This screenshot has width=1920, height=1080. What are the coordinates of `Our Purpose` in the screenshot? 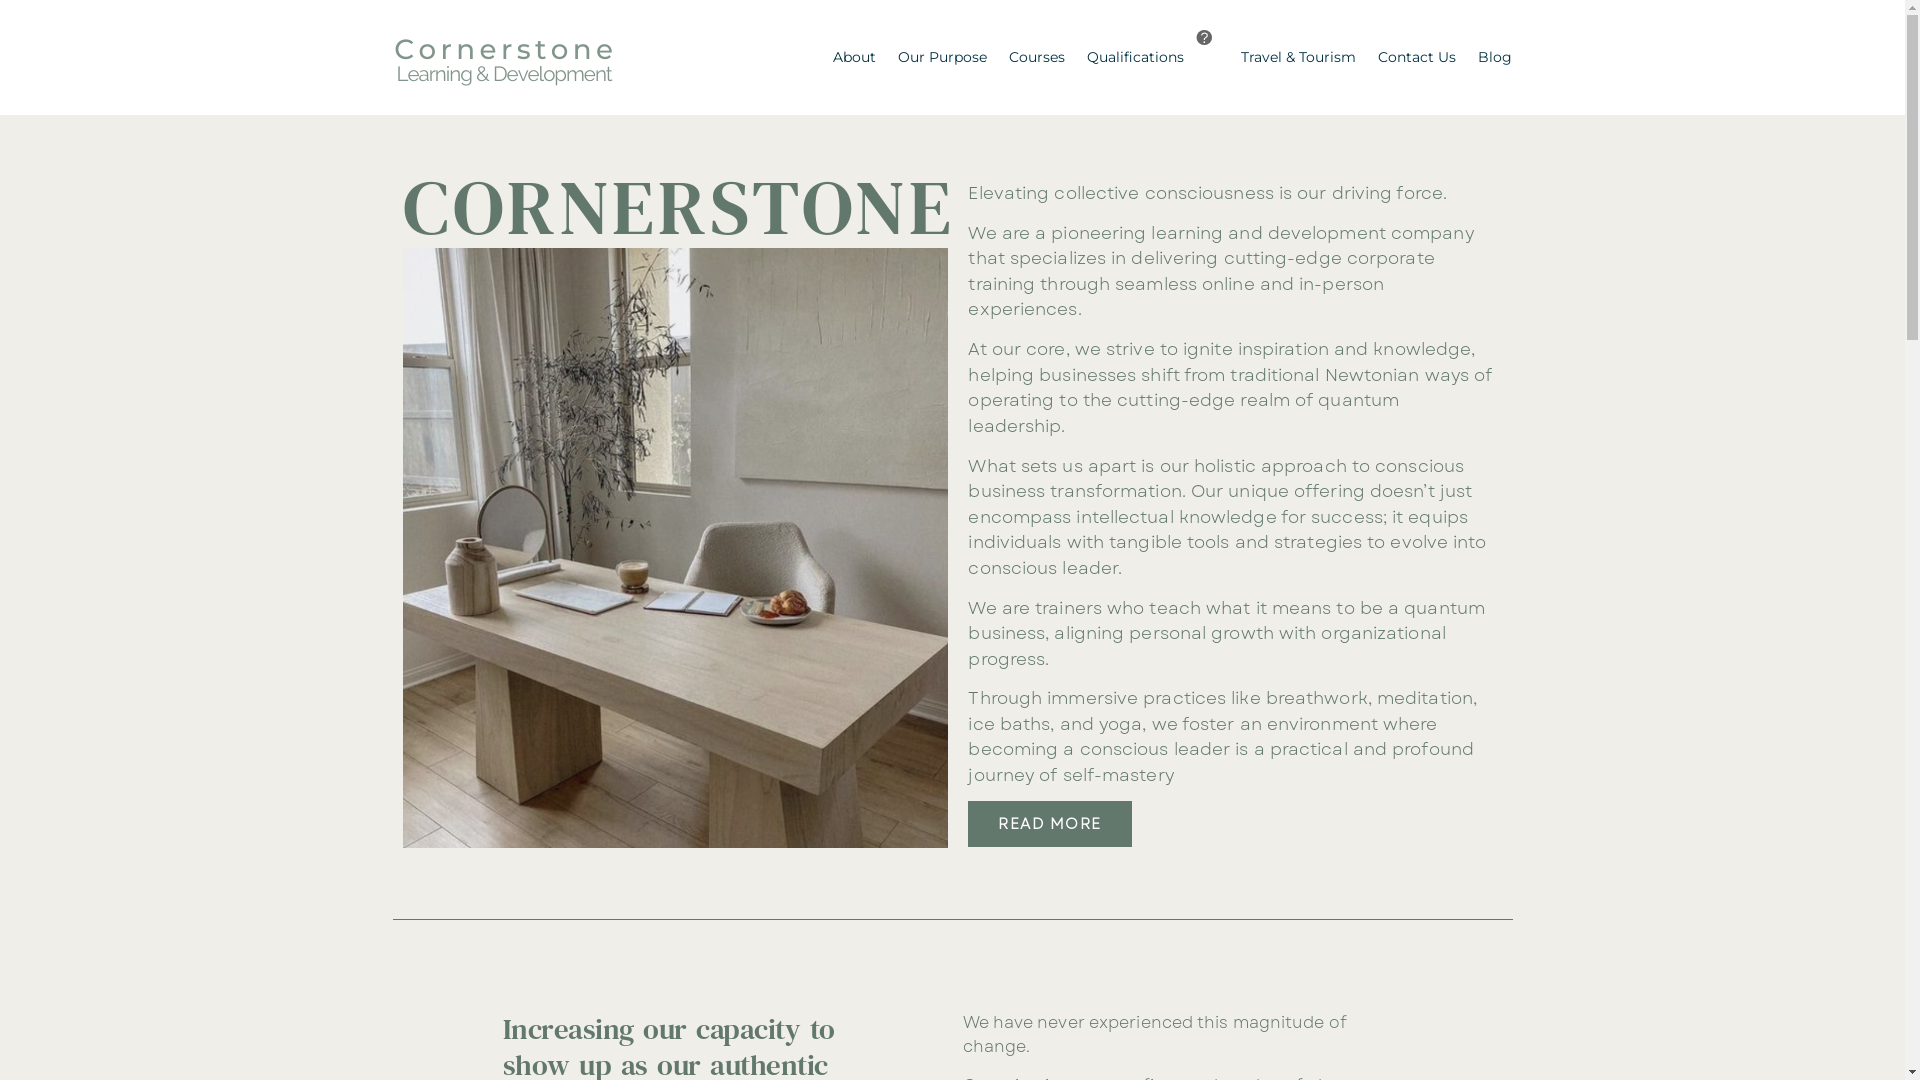 It's located at (942, 57).